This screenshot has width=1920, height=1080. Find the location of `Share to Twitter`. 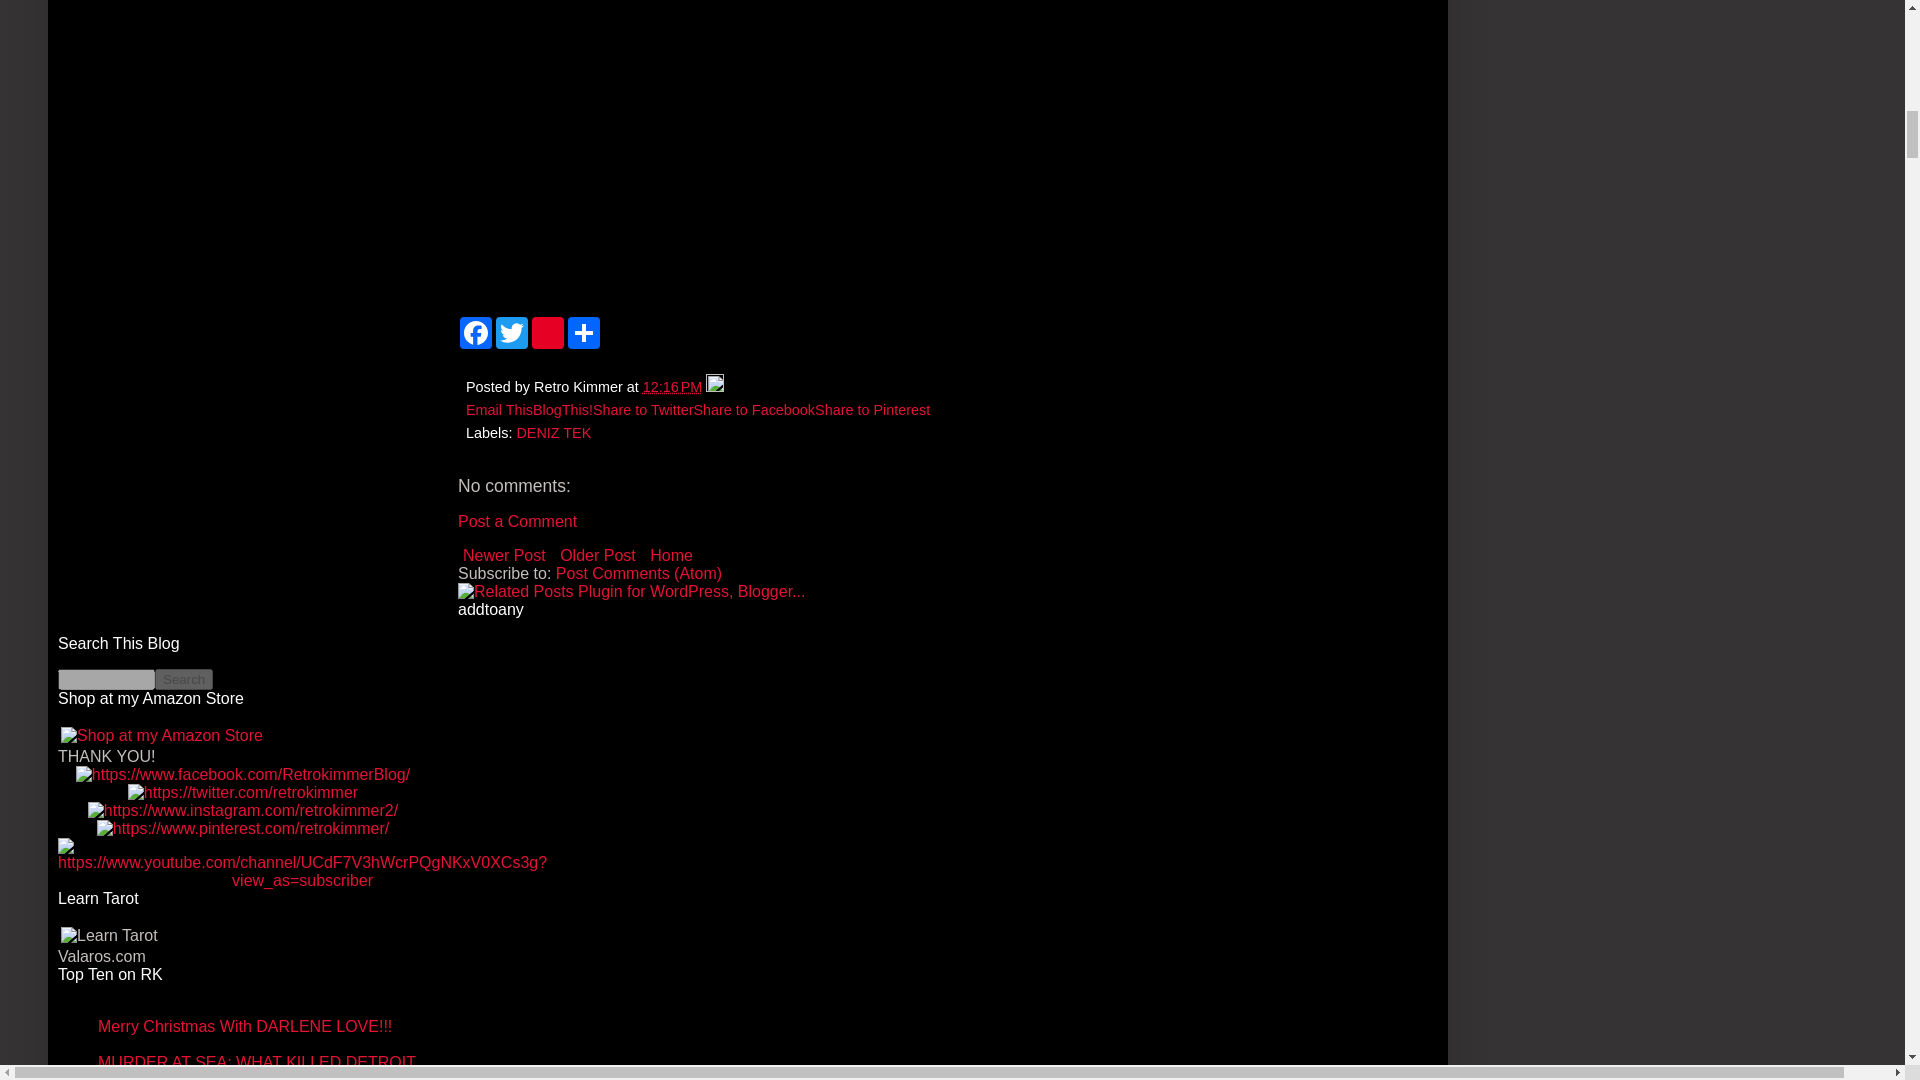

Share to Twitter is located at coordinates (643, 409).